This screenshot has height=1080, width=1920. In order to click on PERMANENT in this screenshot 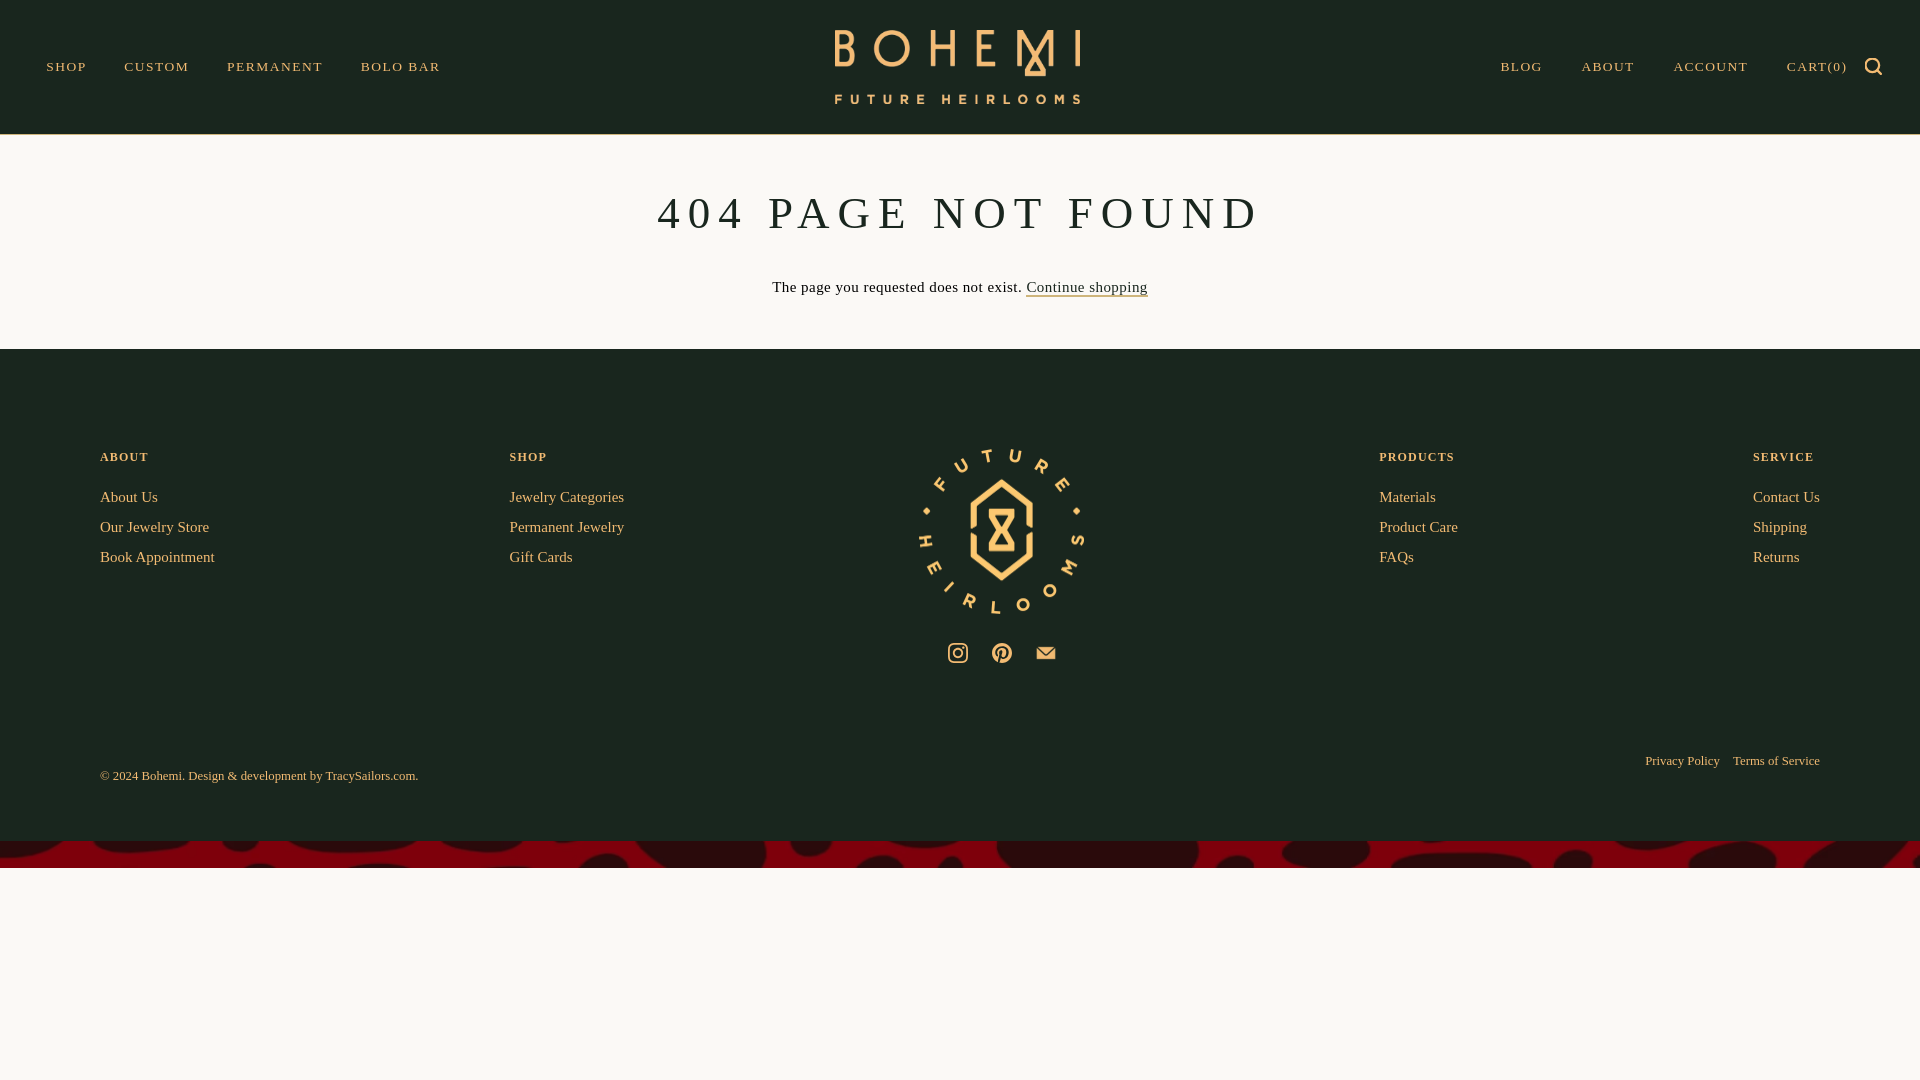, I will do `click(275, 66)`.